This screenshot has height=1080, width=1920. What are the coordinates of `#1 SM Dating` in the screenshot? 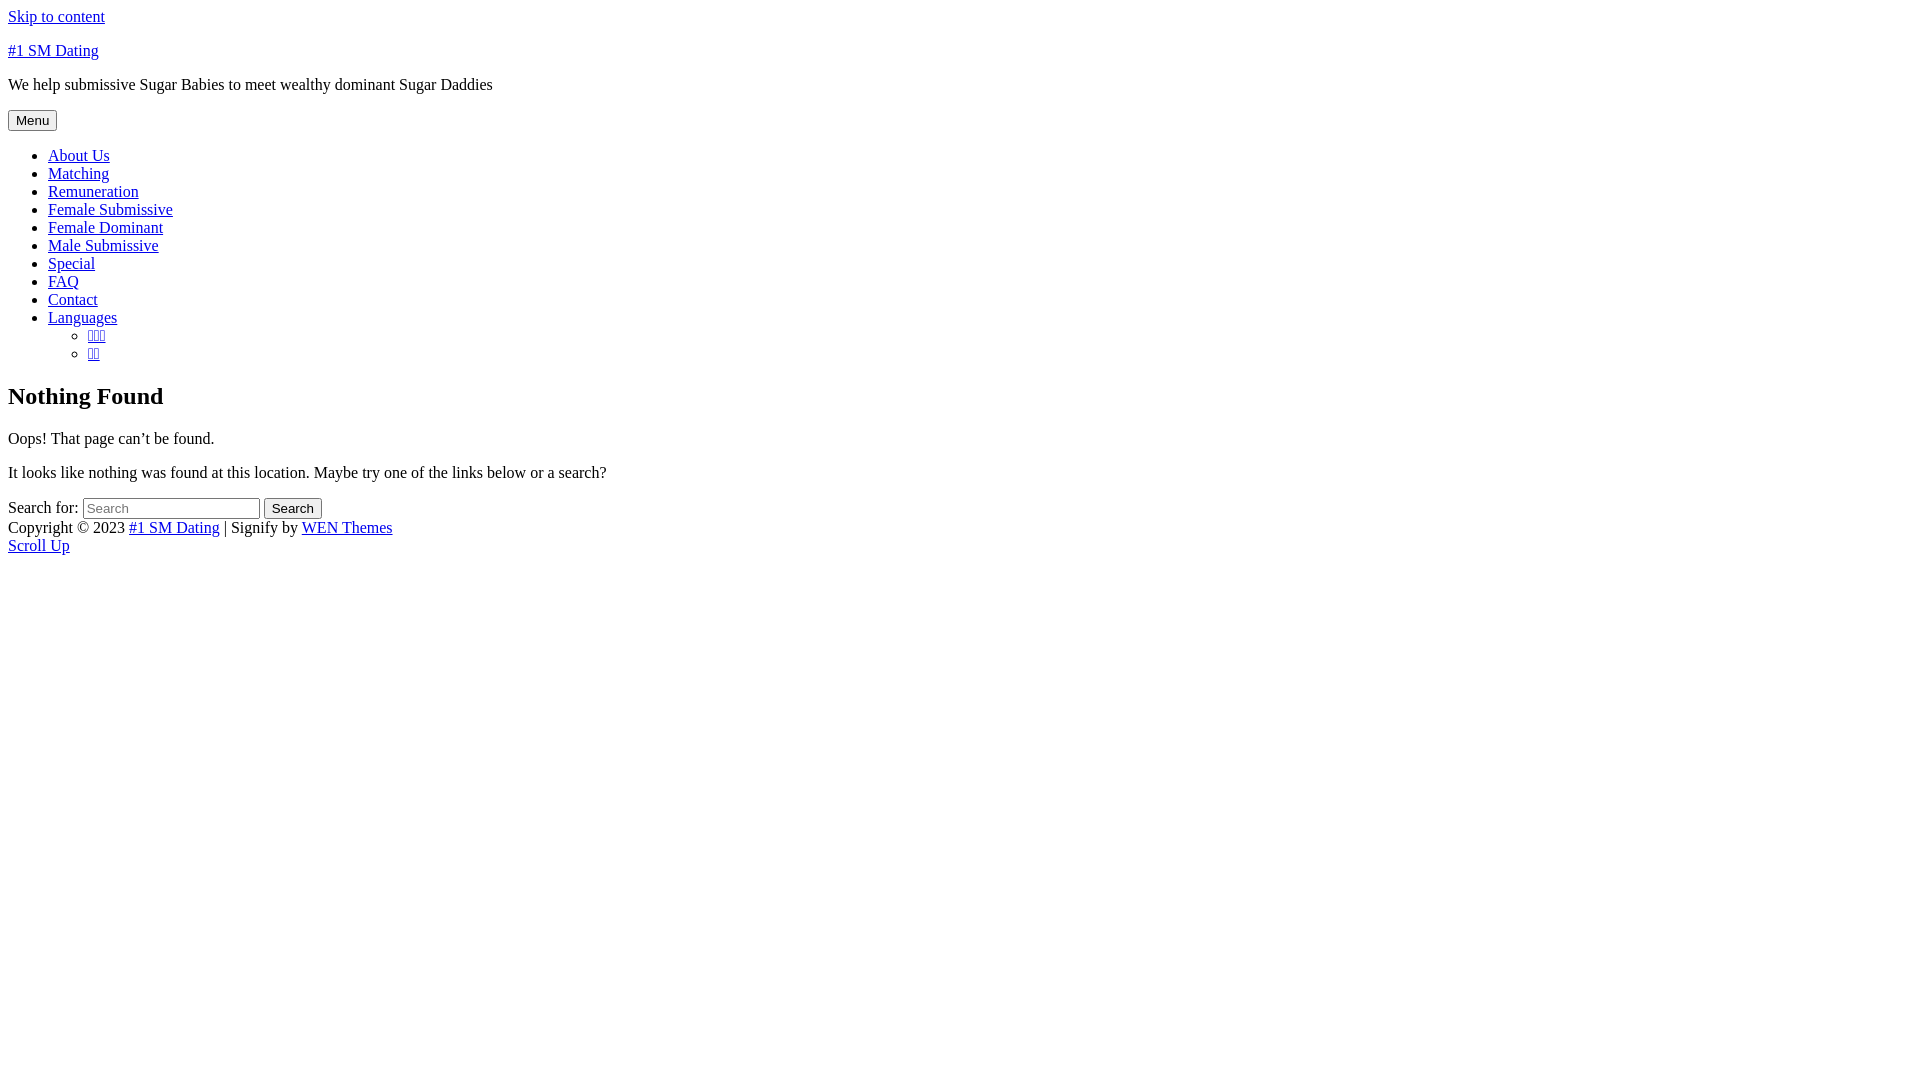 It's located at (54, 50).